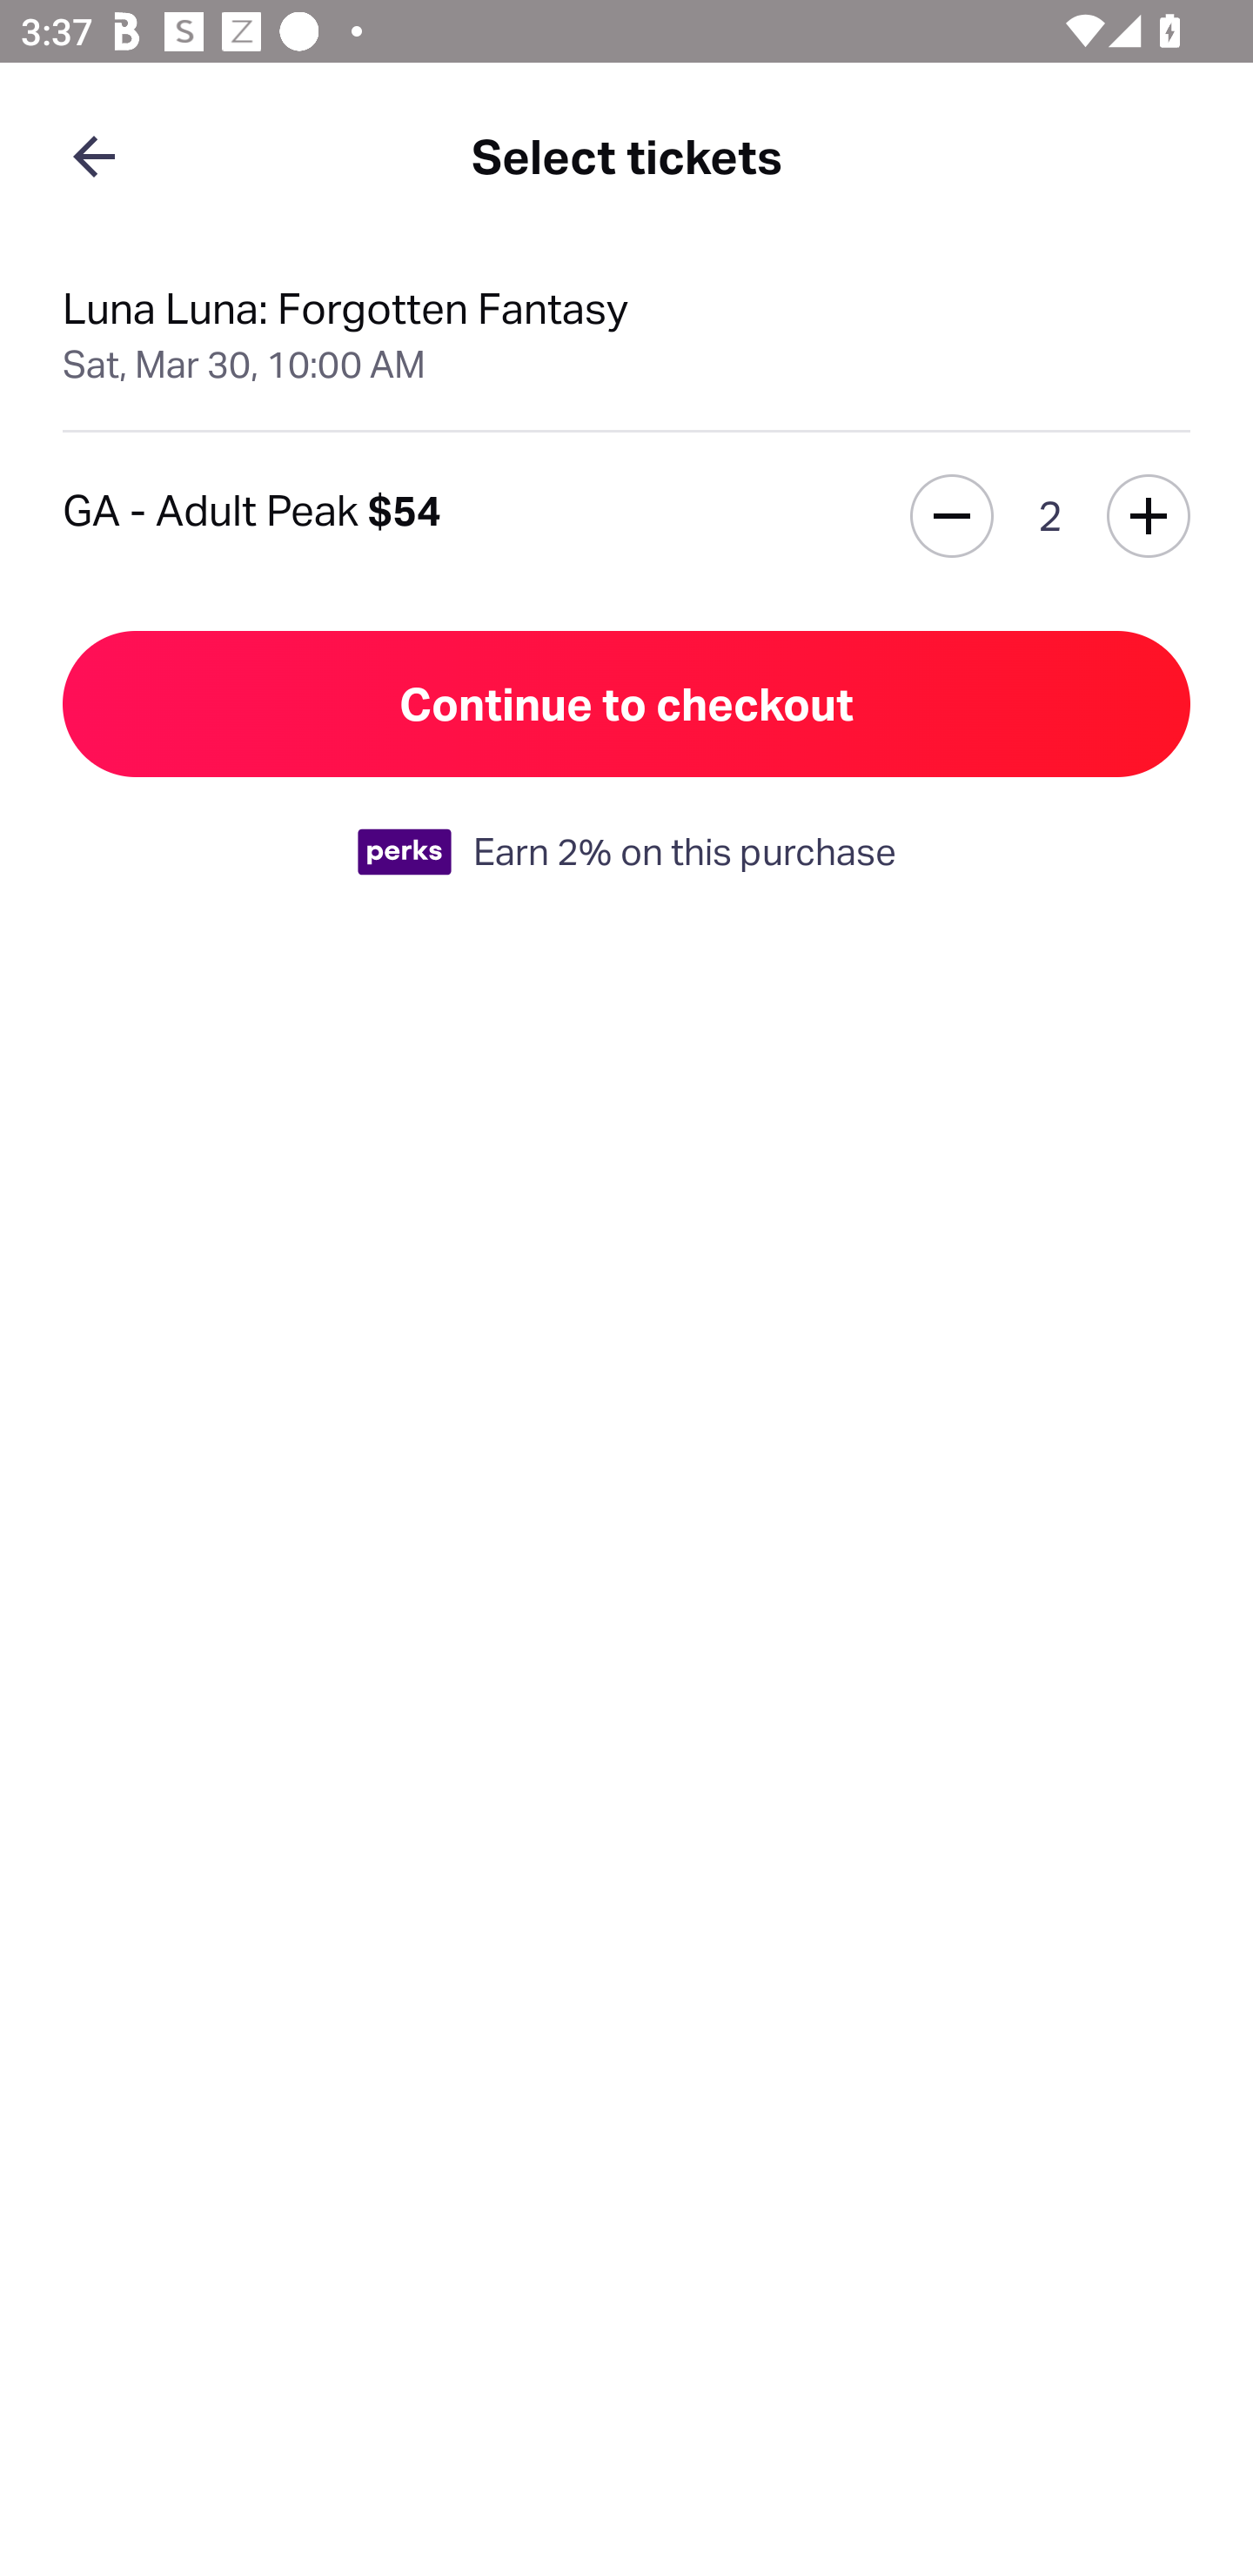 The height and width of the screenshot is (2576, 1253). I want to click on Continue to checkout, so click(626, 704).